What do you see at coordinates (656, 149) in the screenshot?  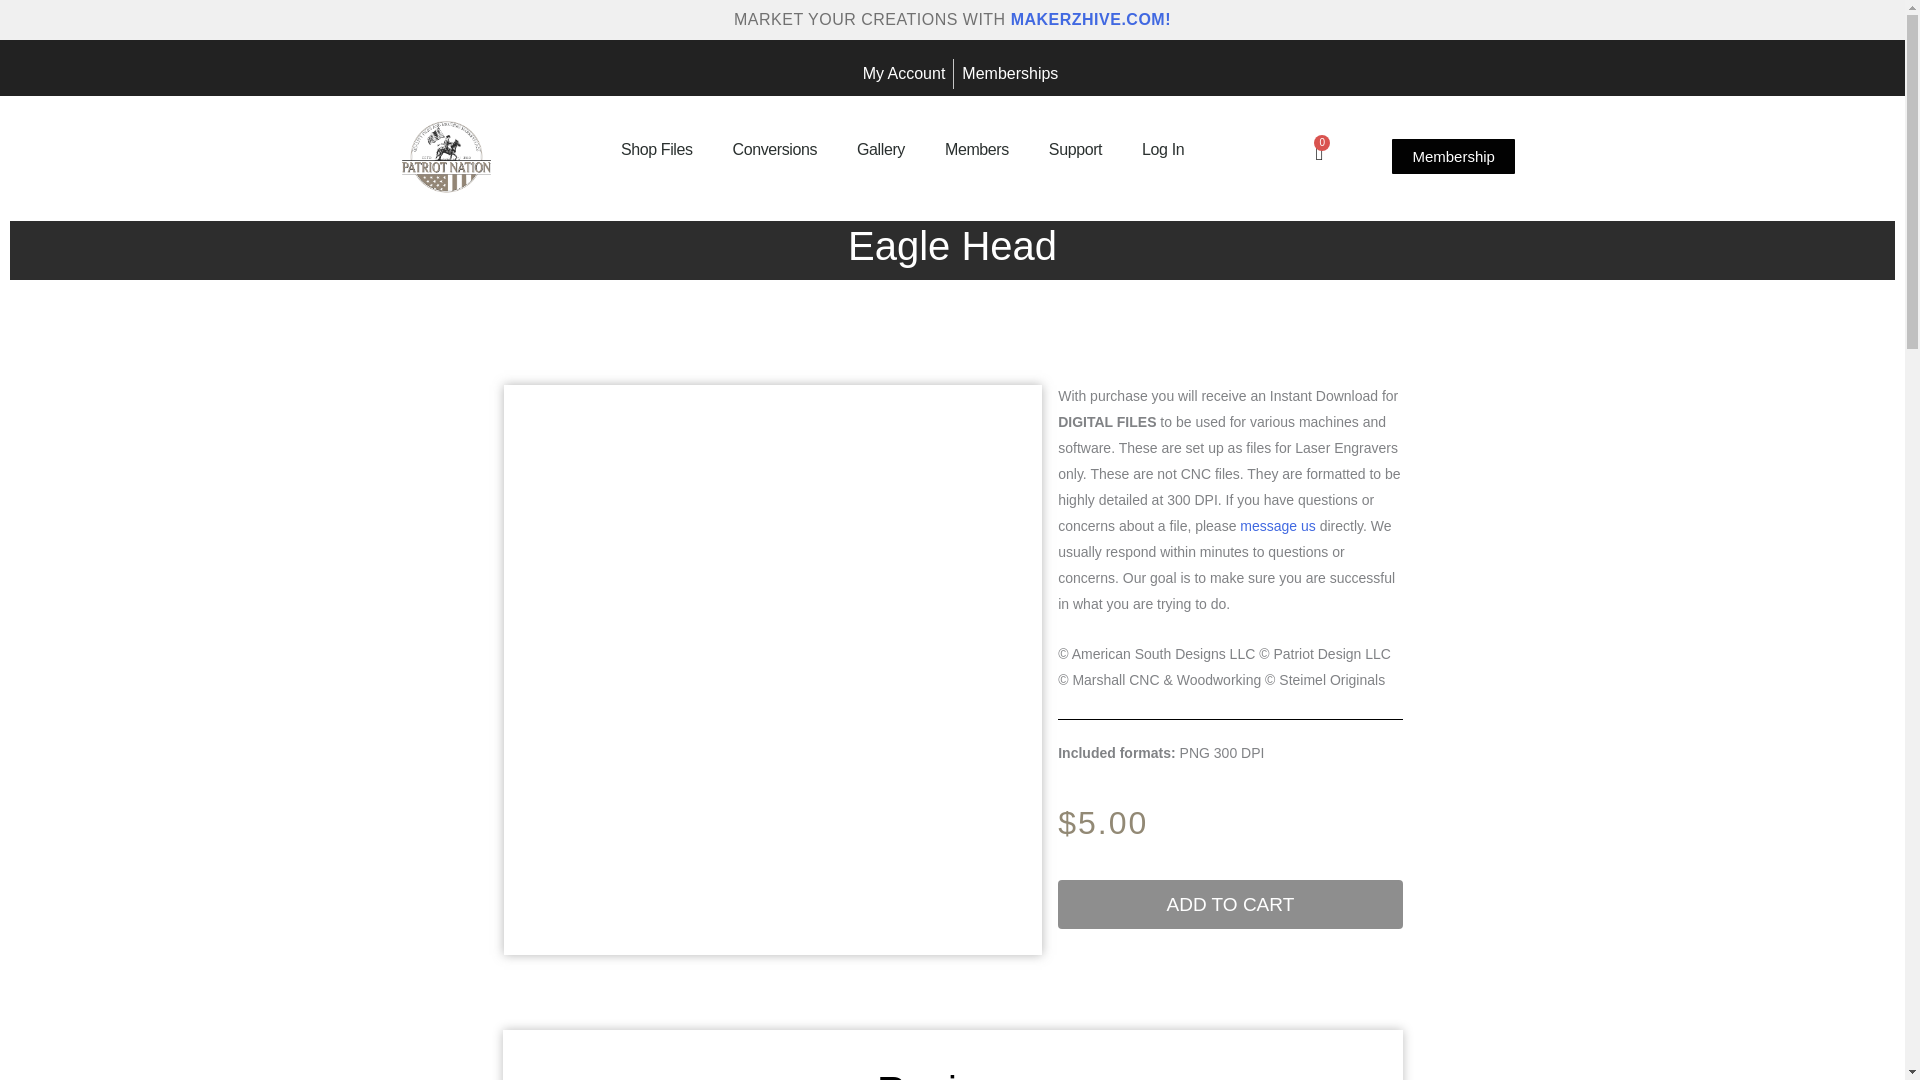 I see `Shop Files` at bounding box center [656, 149].